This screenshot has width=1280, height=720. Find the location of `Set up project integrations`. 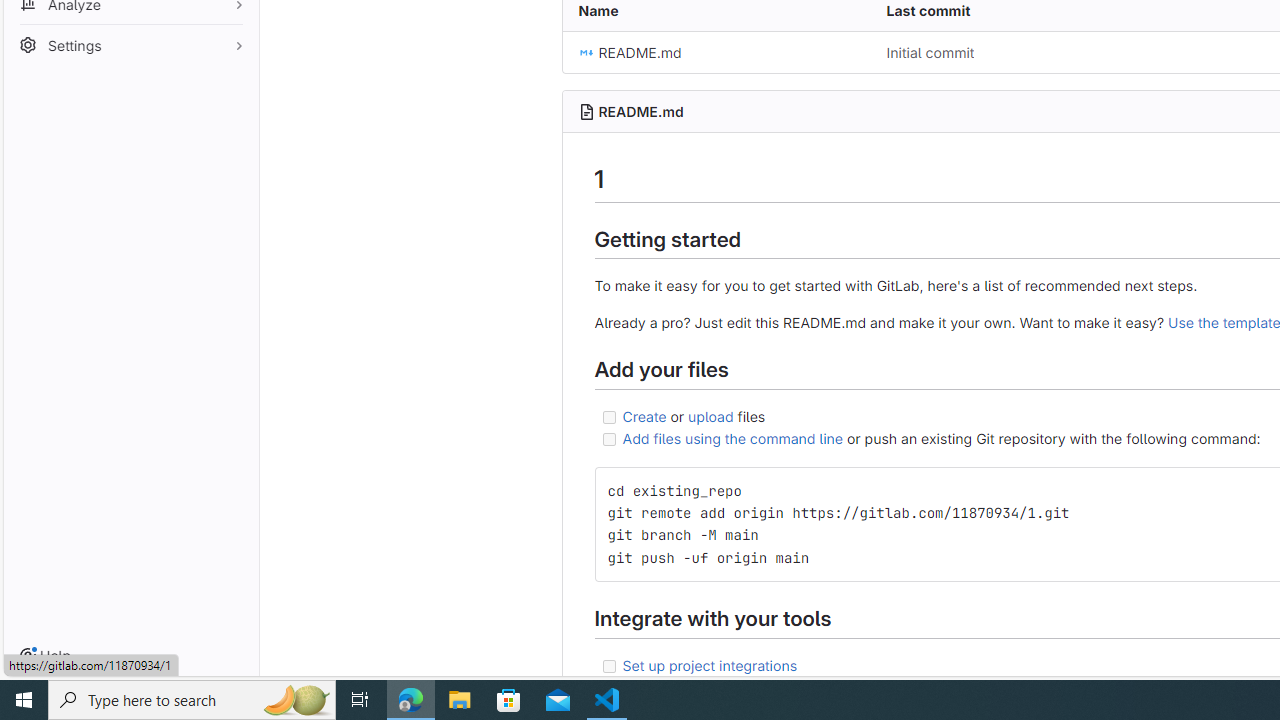

Set up project integrations is located at coordinates (710, 664).